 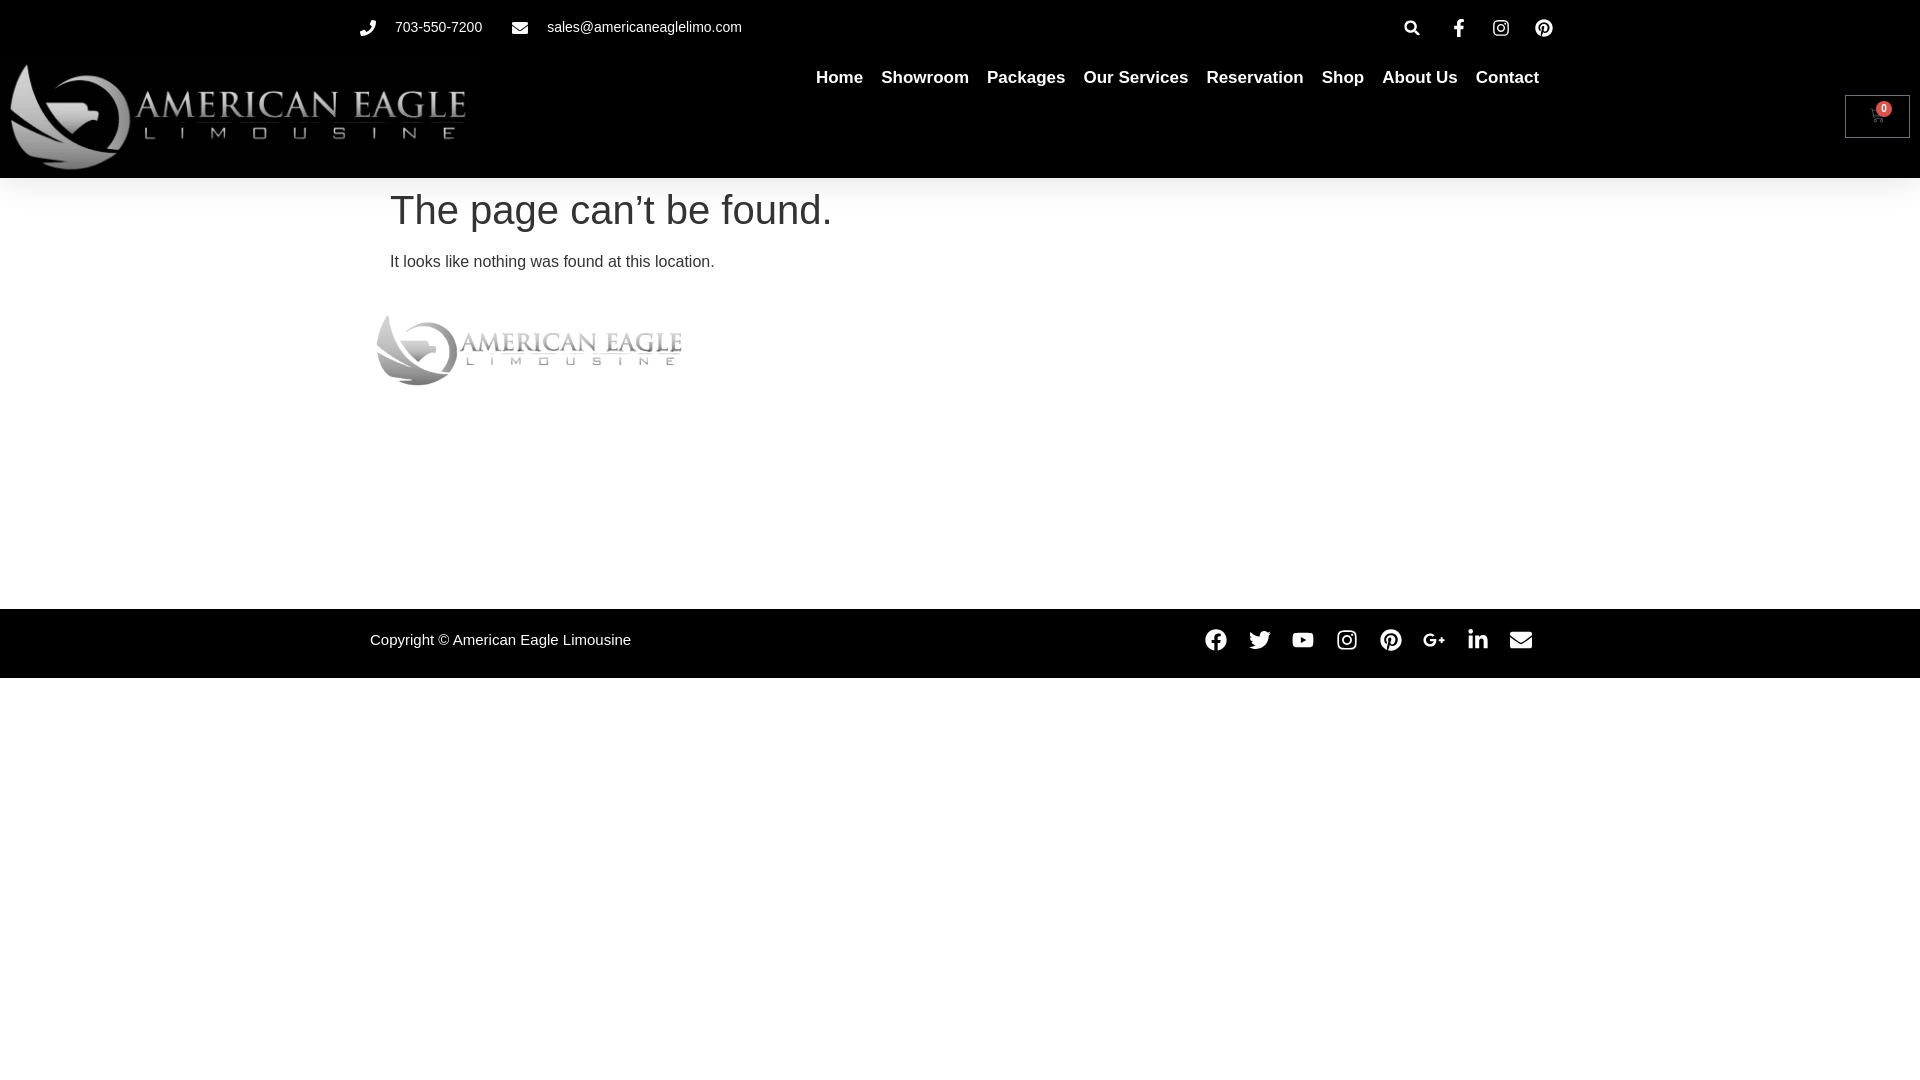 What do you see at coordinates (925, 78) in the screenshot?
I see `Showroom` at bounding box center [925, 78].